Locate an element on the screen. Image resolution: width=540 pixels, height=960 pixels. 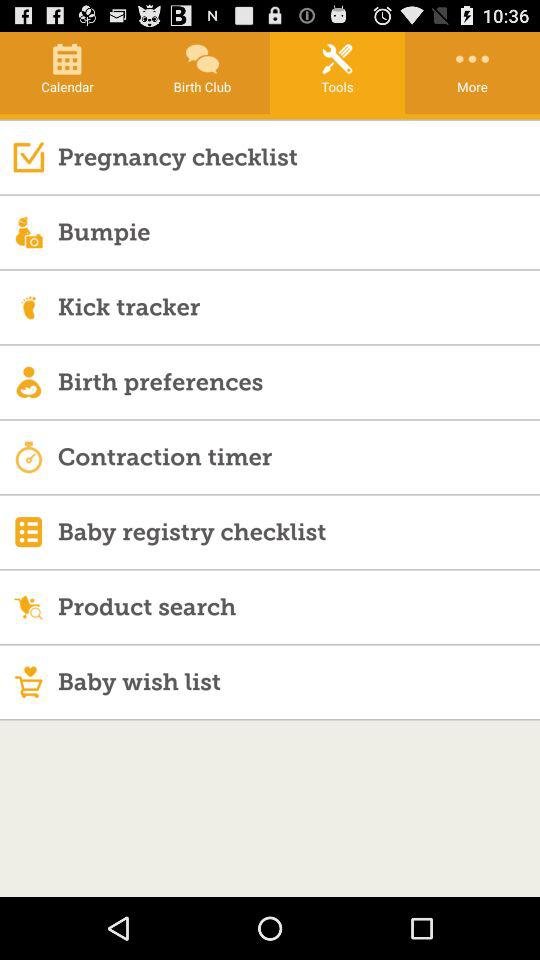
scroll until baby registry checklist icon is located at coordinates (298, 532).